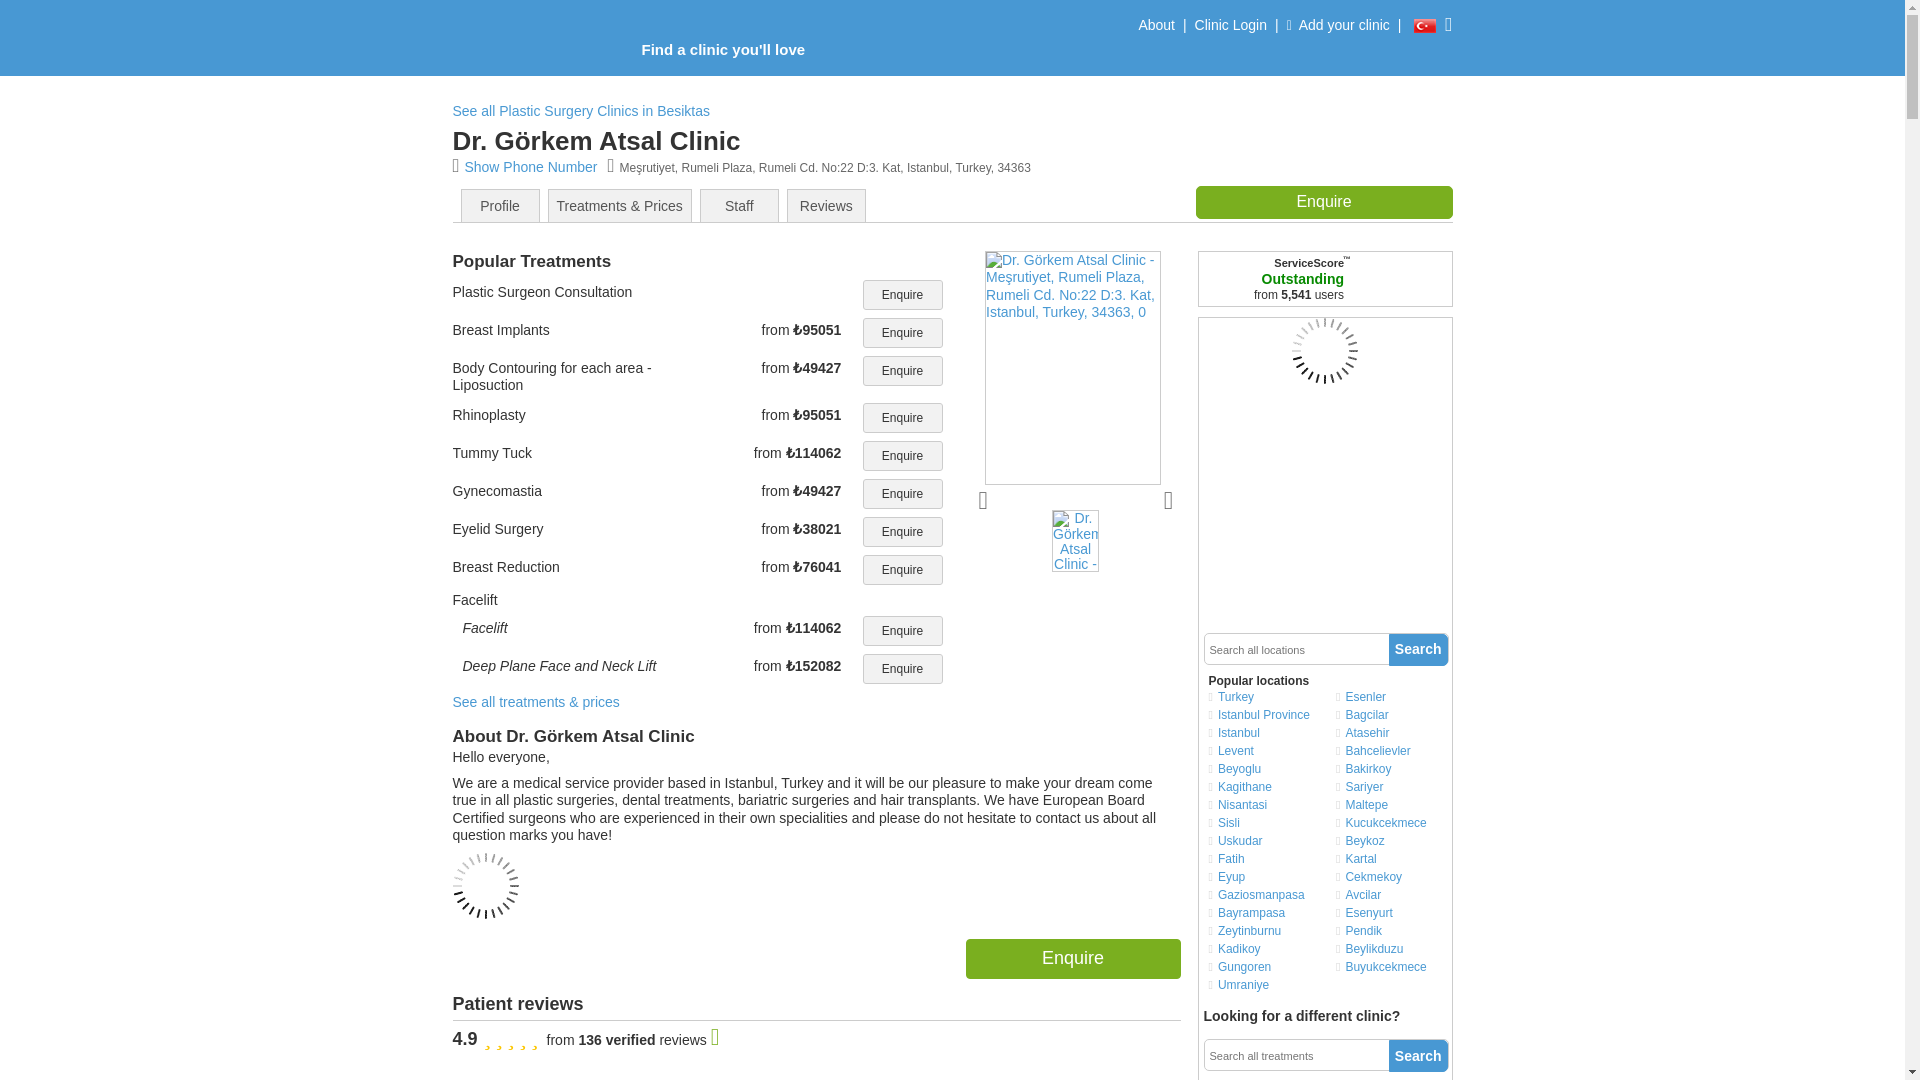 Image resolution: width=1920 pixels, height=1080 pixels. Describe the element at coordinates (1338, 30) in the screenshot. I see `Add your clinic` at that location.